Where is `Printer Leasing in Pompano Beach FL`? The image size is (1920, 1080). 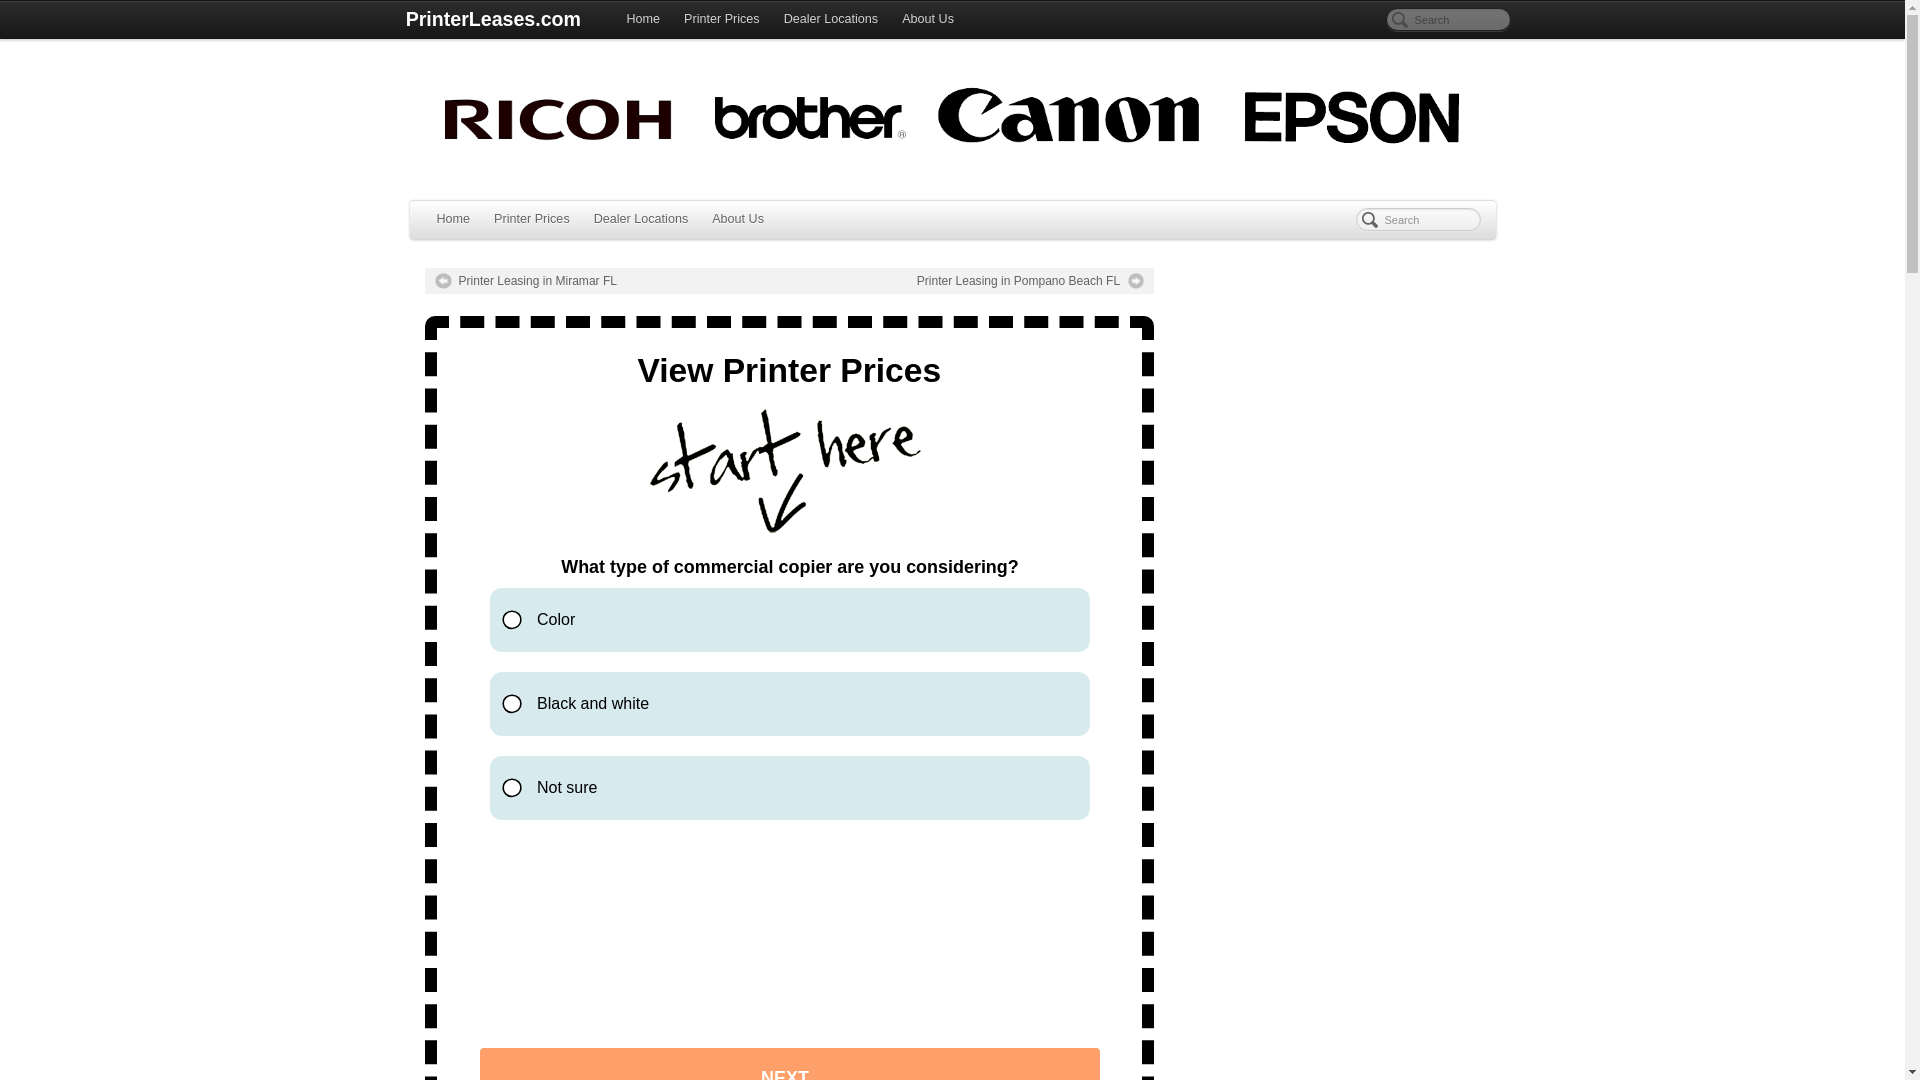
Printer Leasing in Pompano Beach FL is located at coordinates (1030, 281).